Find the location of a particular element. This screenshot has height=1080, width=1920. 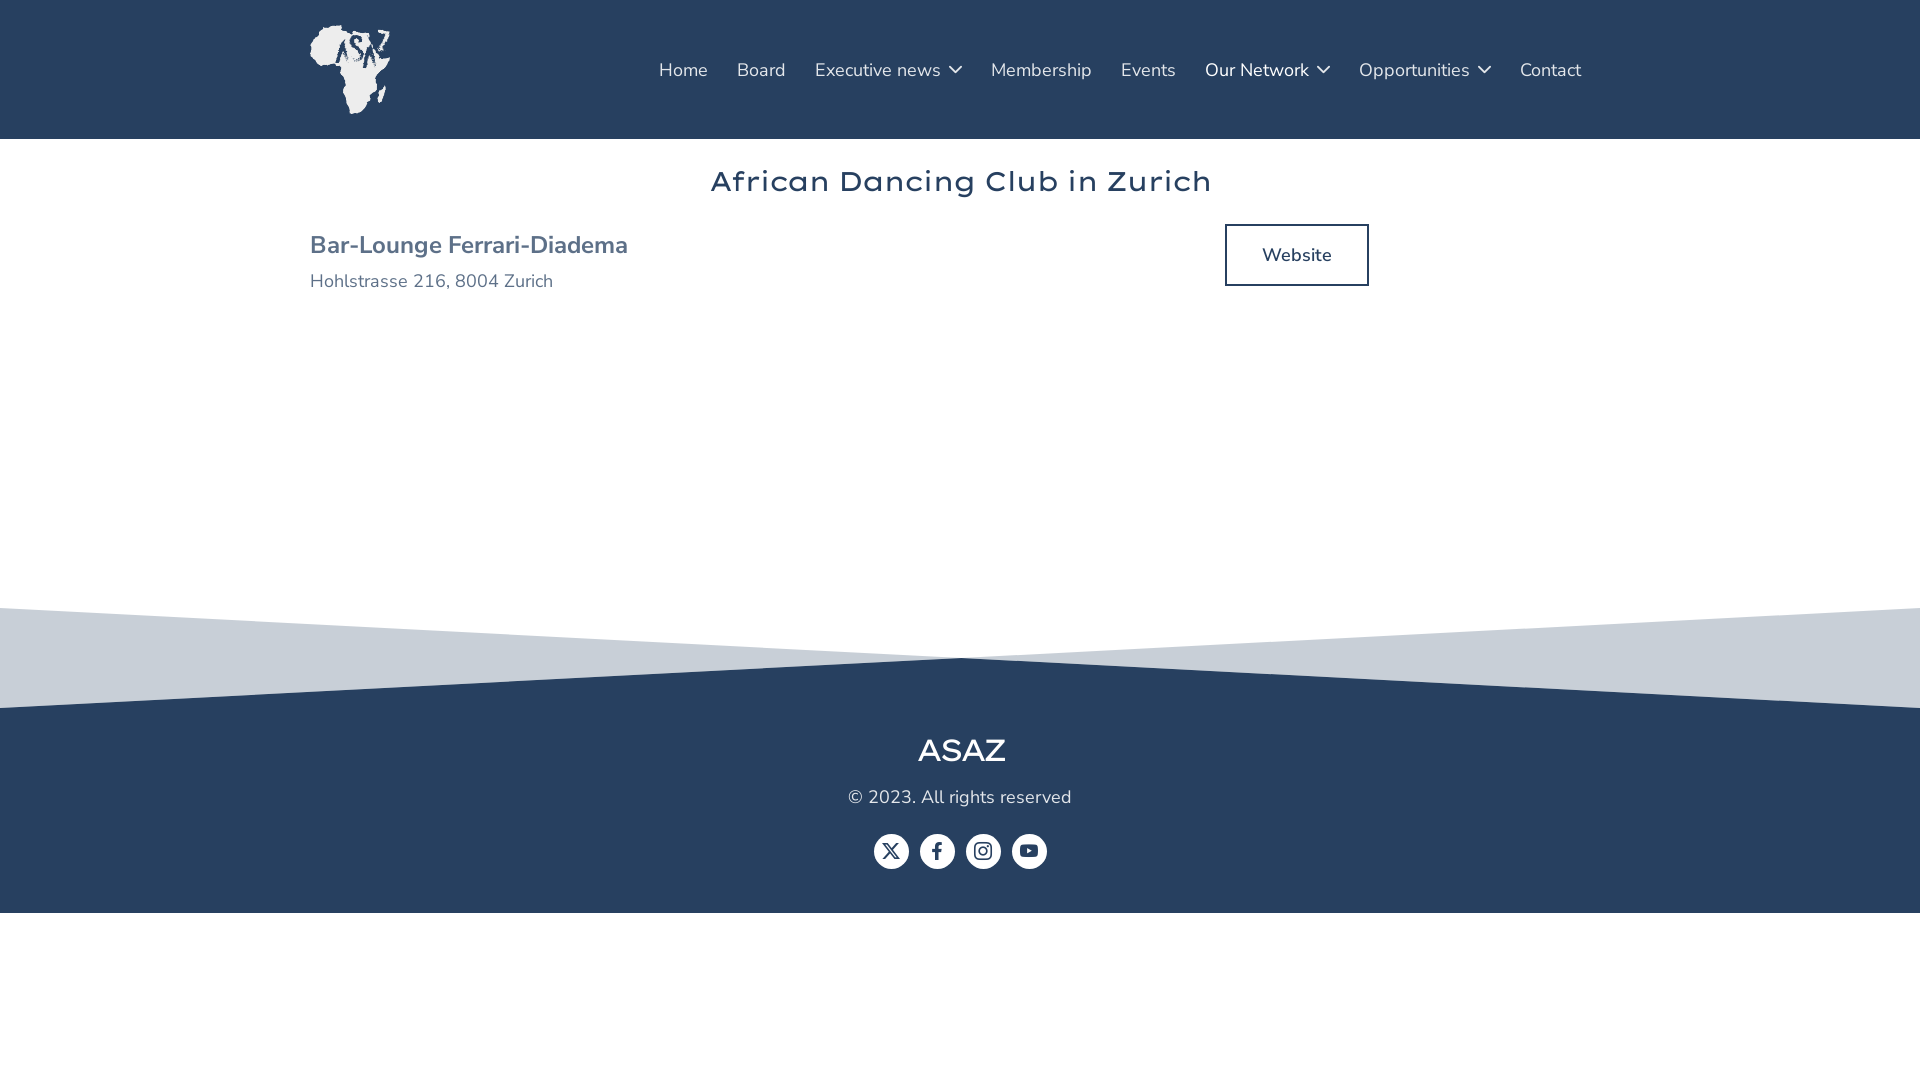

Events is located at coordinates (1148, 69).